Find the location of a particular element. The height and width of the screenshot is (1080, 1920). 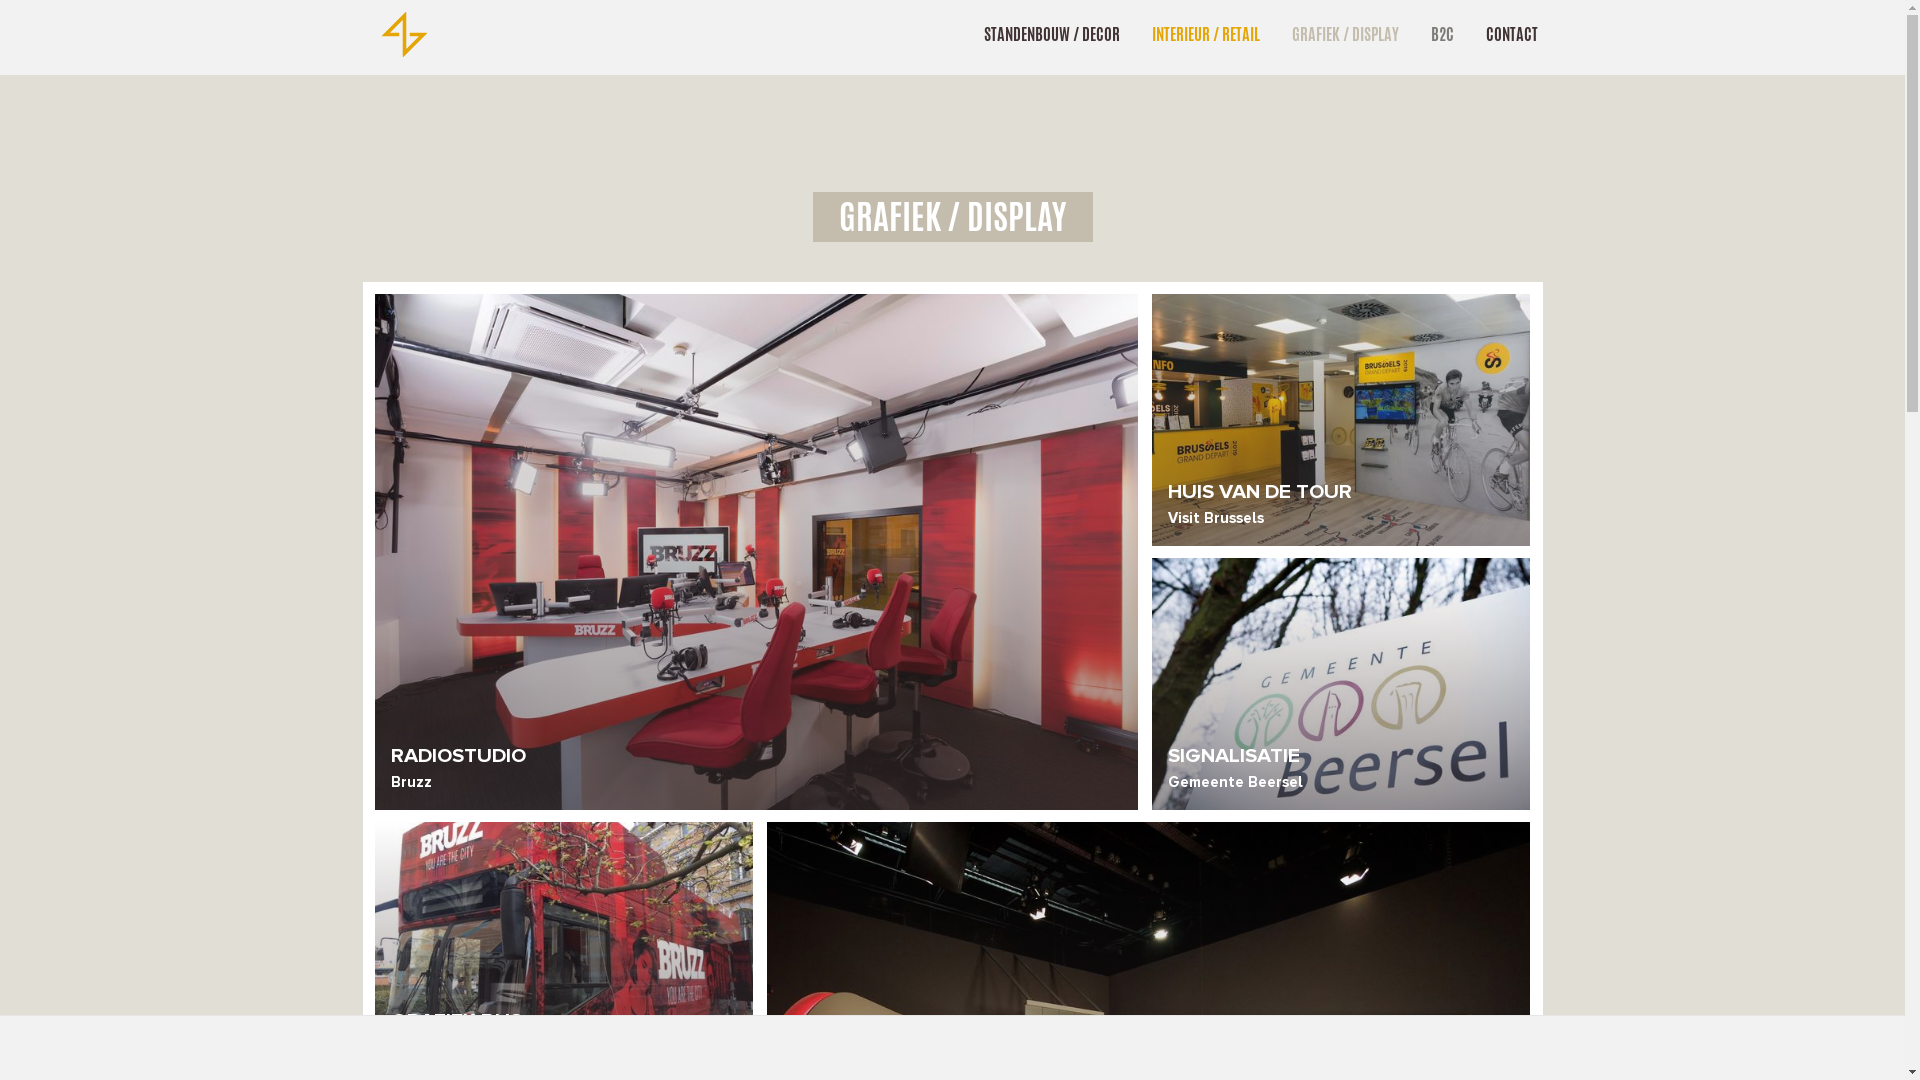

CONTACT is located at coordinates (1512, 34).